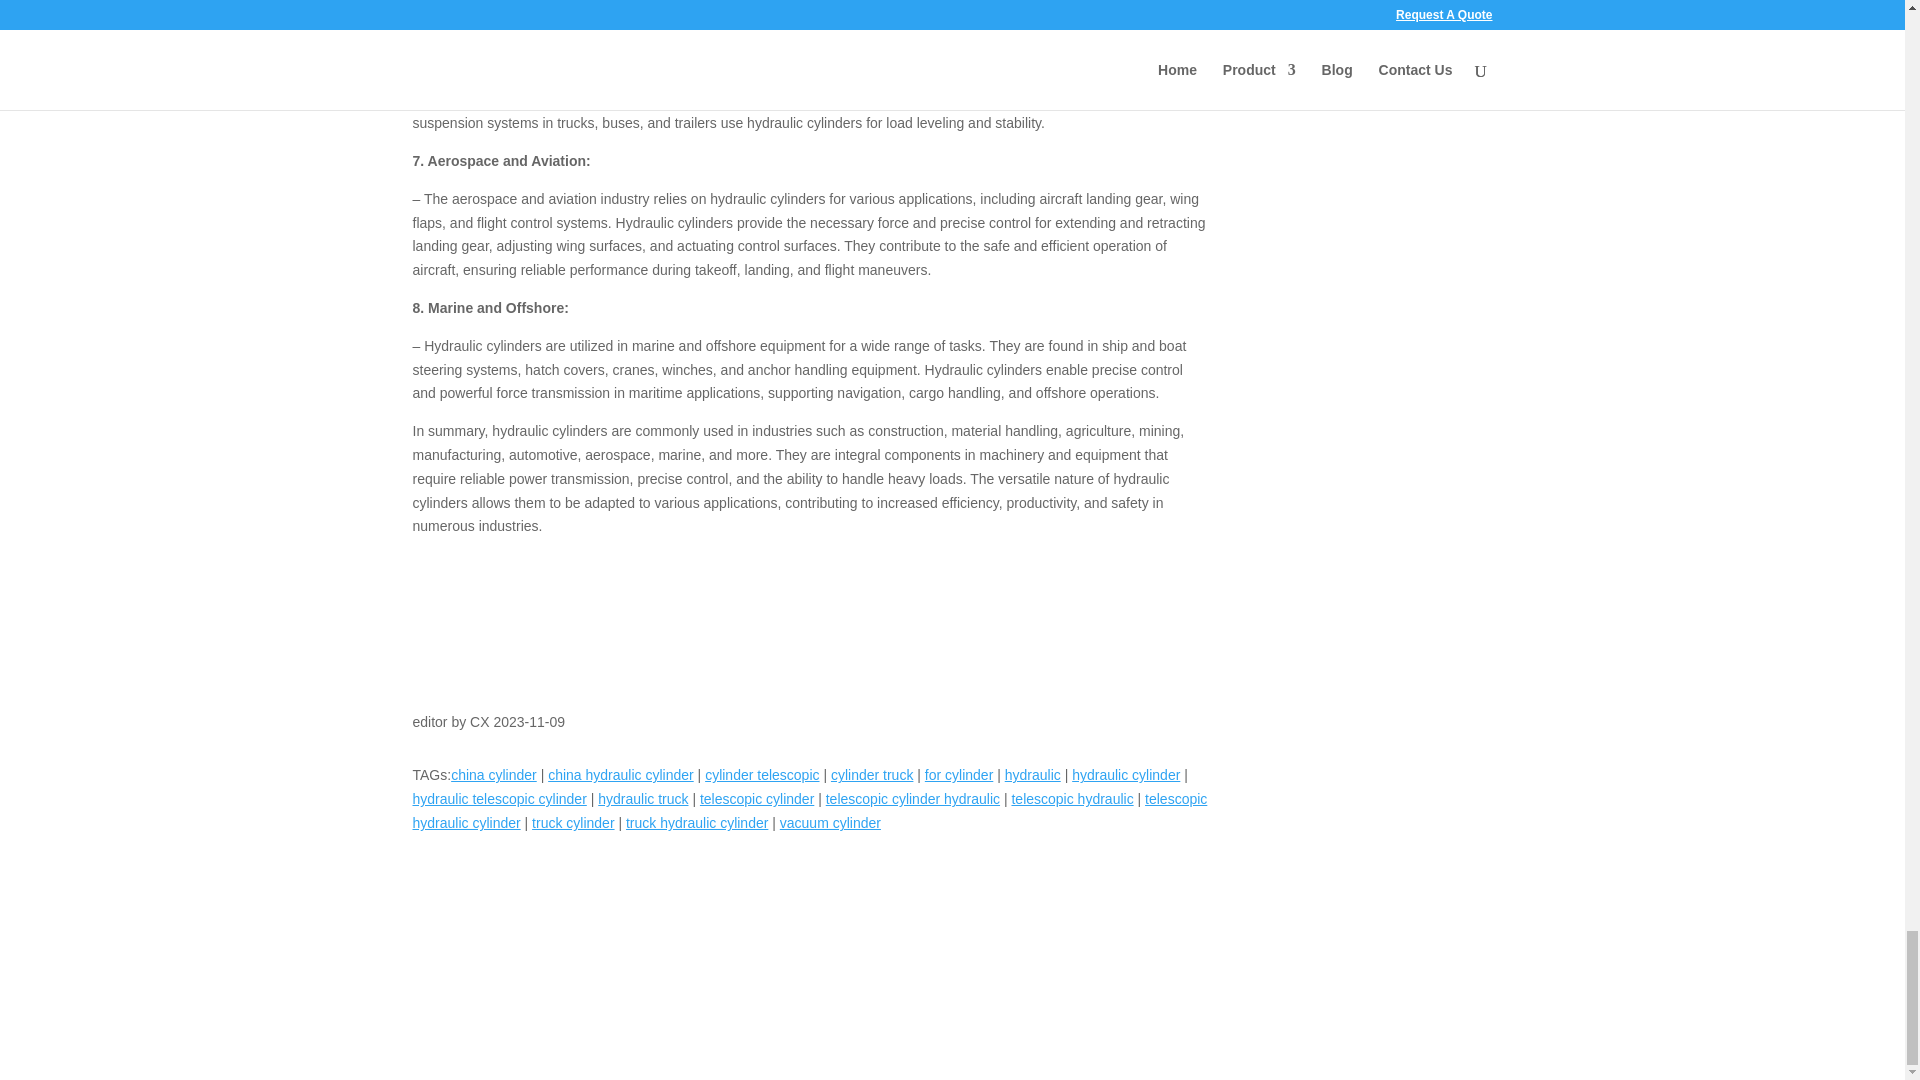  I want to click on cylinder truck, so click(872, 774).